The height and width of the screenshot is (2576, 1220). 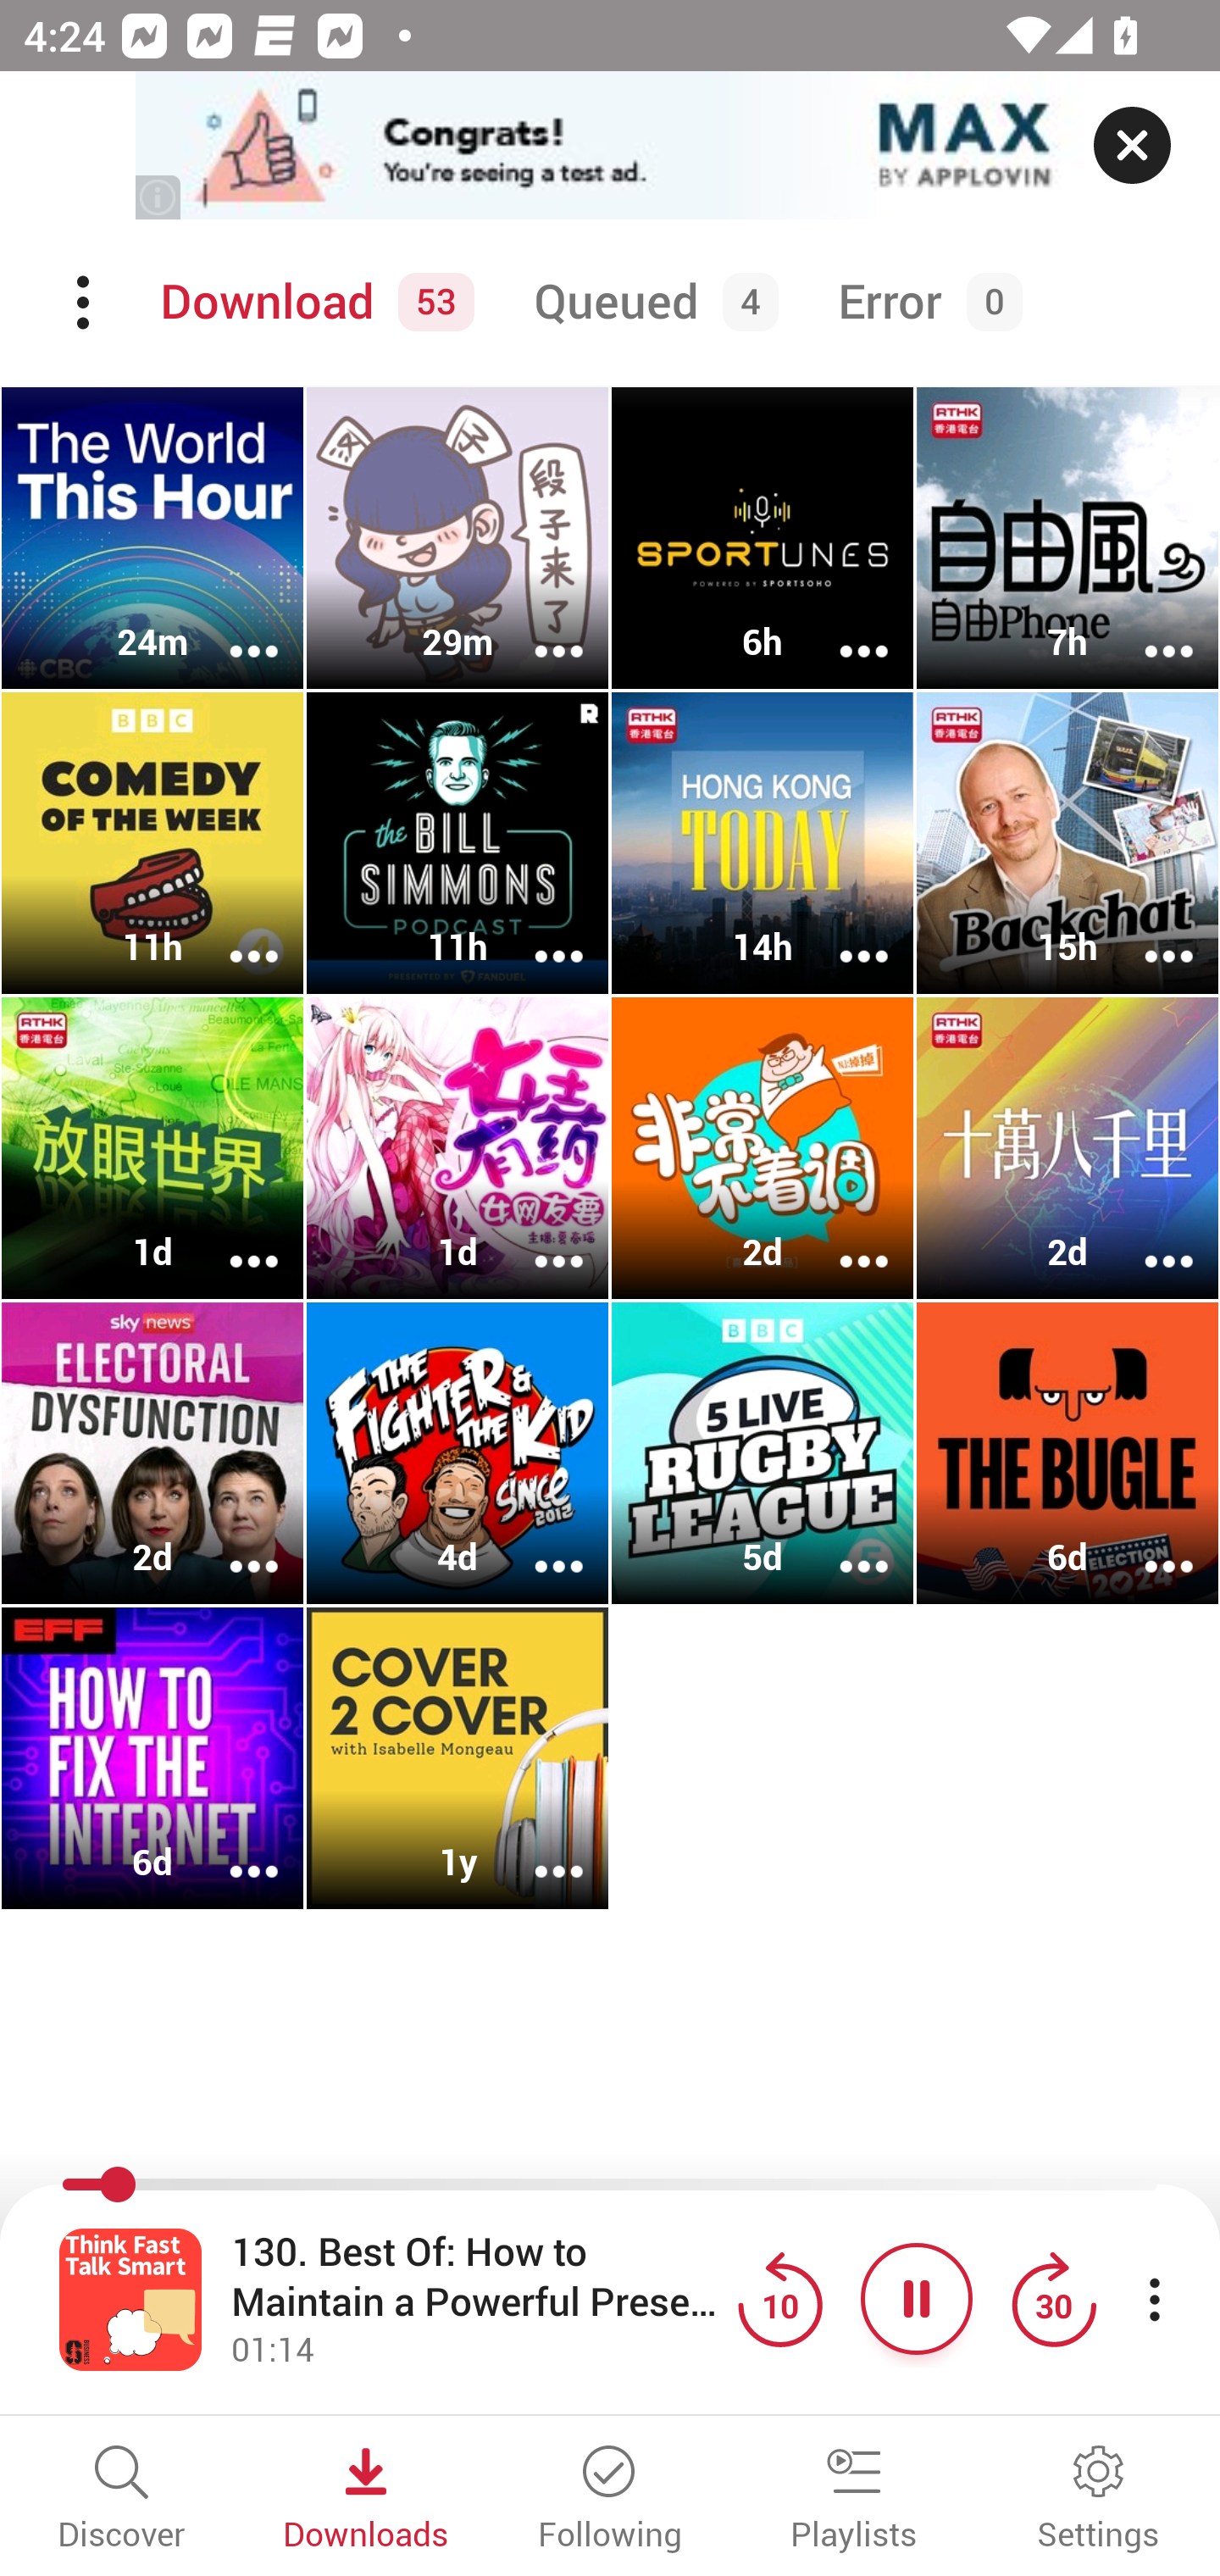 What do you see at coordinates (537, 1546) in the screenshot?
I see `More options` at bounding box center [537, 1546].